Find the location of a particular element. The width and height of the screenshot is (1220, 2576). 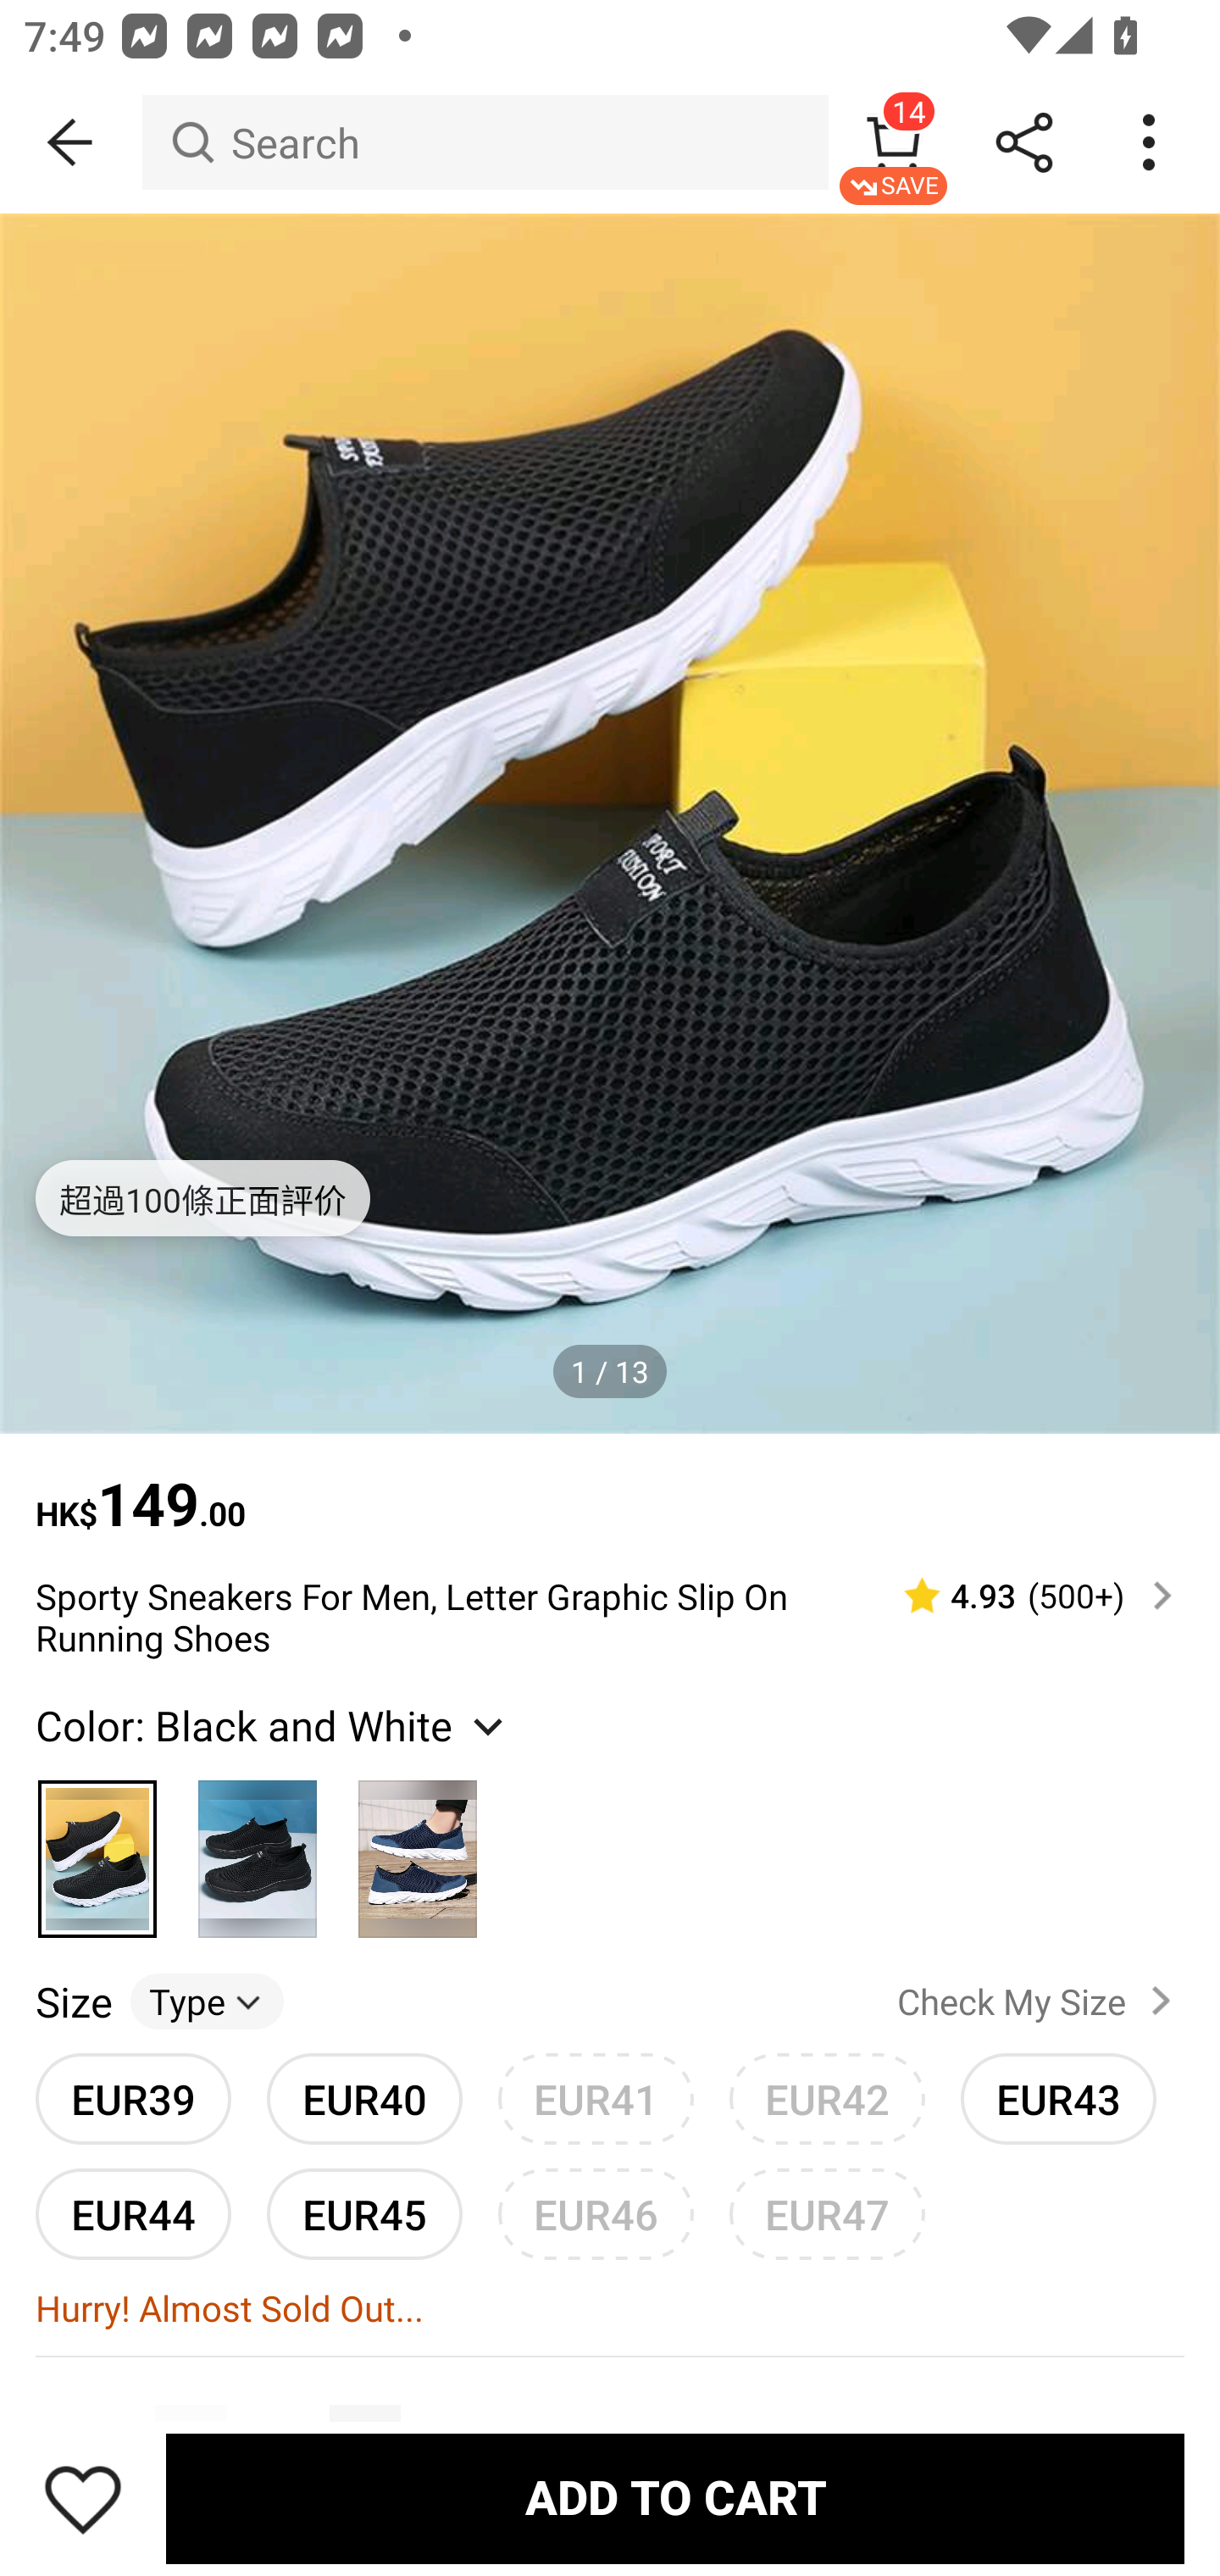

EUR39 EUR43unselected option is located at coordinates (133, 2099).